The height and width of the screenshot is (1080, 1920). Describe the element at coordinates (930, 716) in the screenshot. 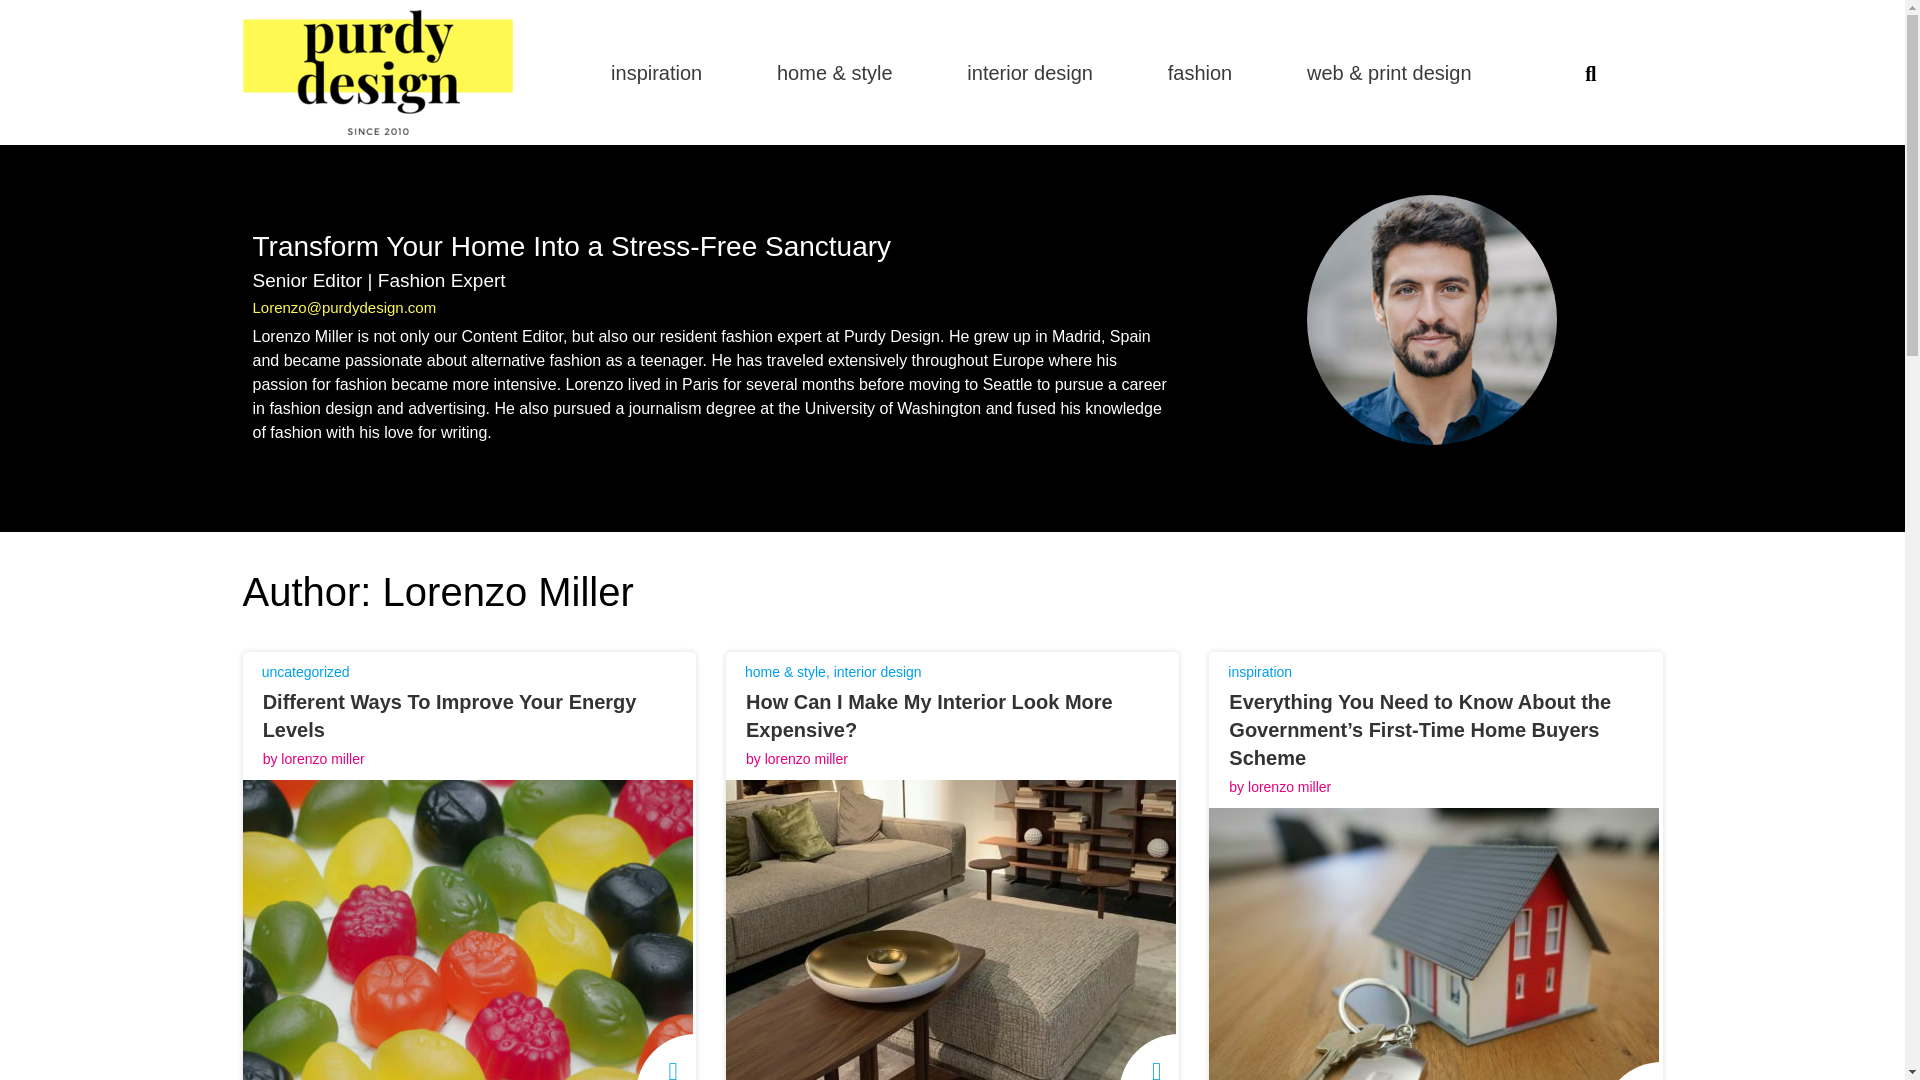

I see `How Can I Make My Interior Look More Expensive?` at that location.